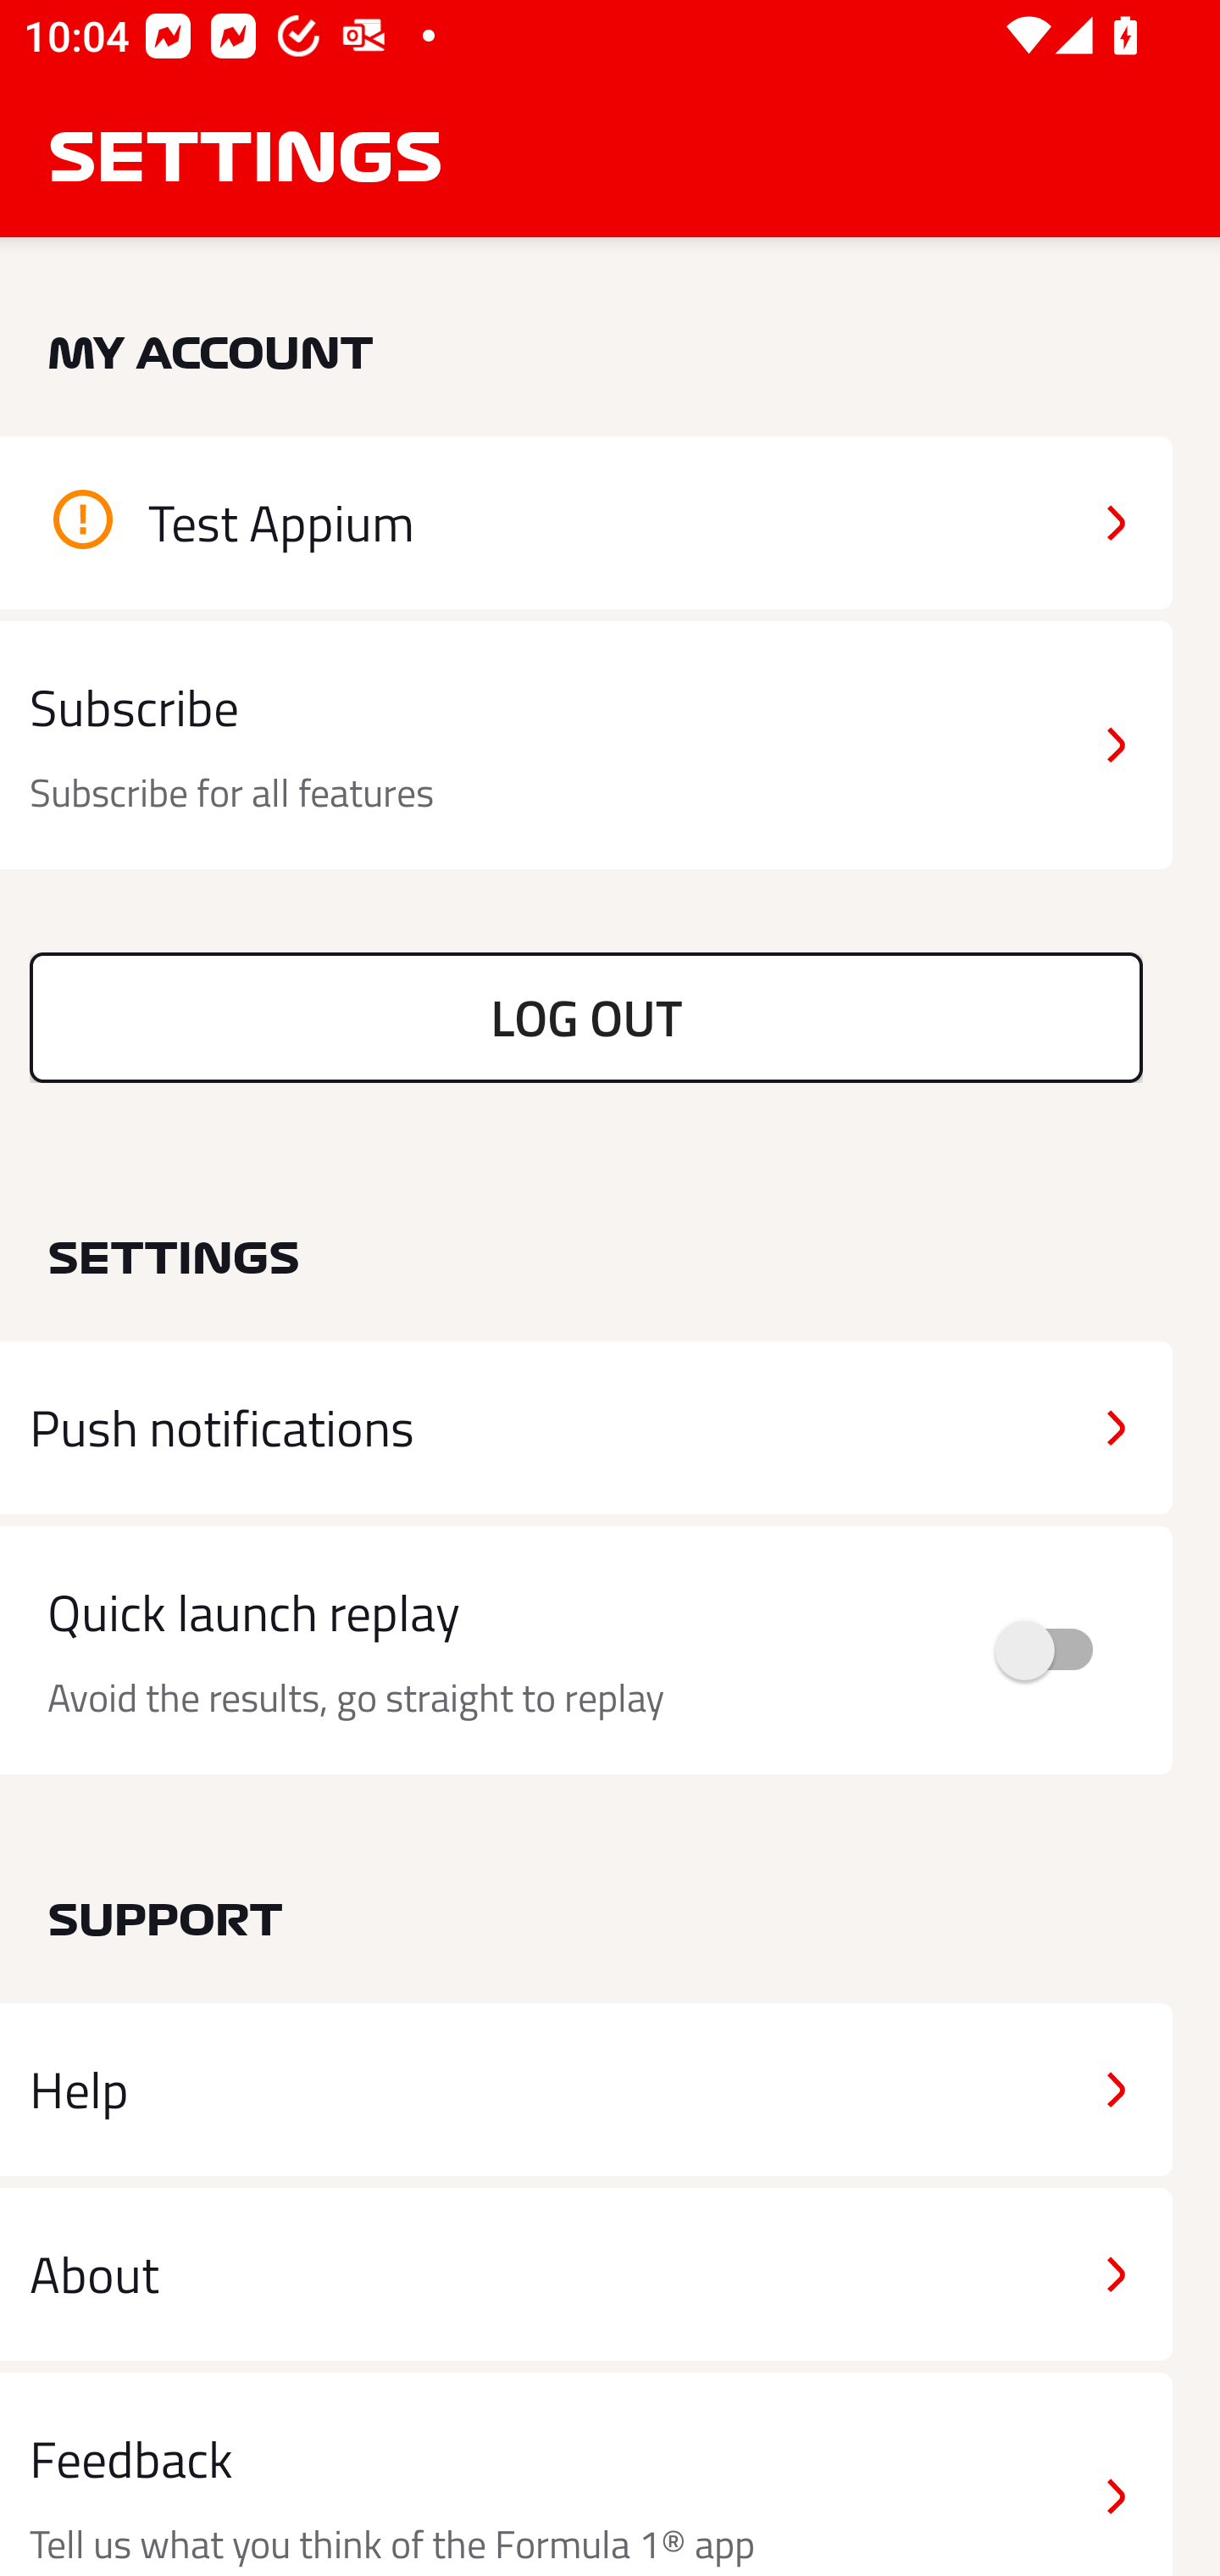 The width and height of the screenshot is (1220, 2576). Describe the element at coordinates (586, 1428) in the screenshot. I see `Push notifications` at that location.